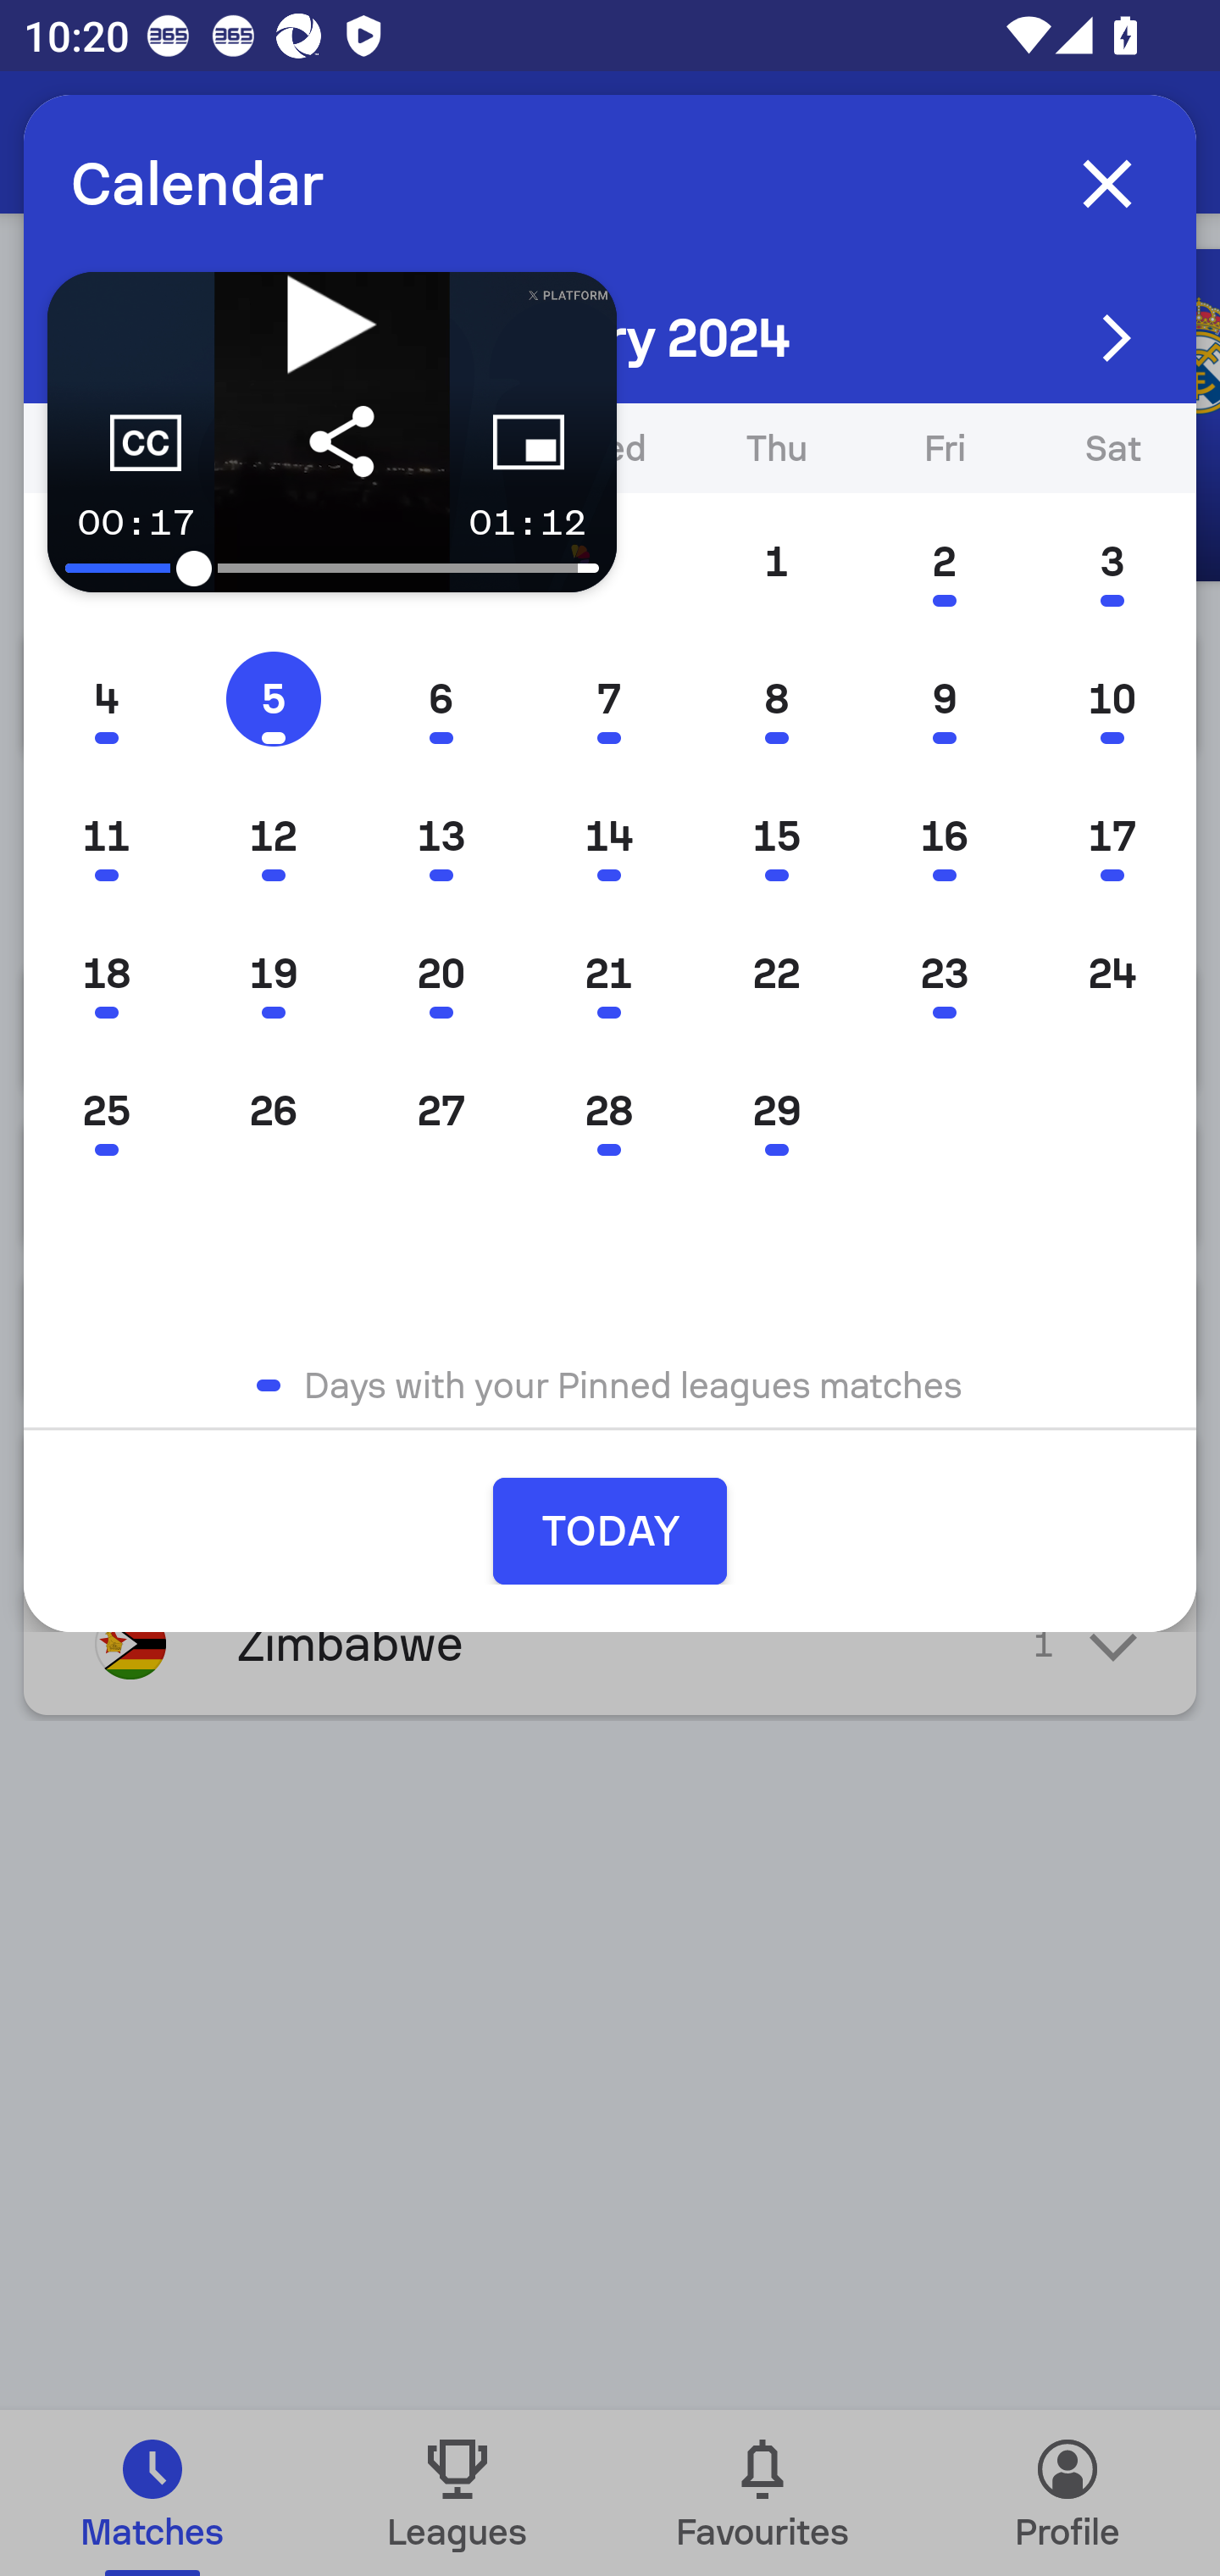 This screenshot has width=1220, height=2576. Describe the element at coordinates (273, 836) in the screenshot. I see `12` at that location.